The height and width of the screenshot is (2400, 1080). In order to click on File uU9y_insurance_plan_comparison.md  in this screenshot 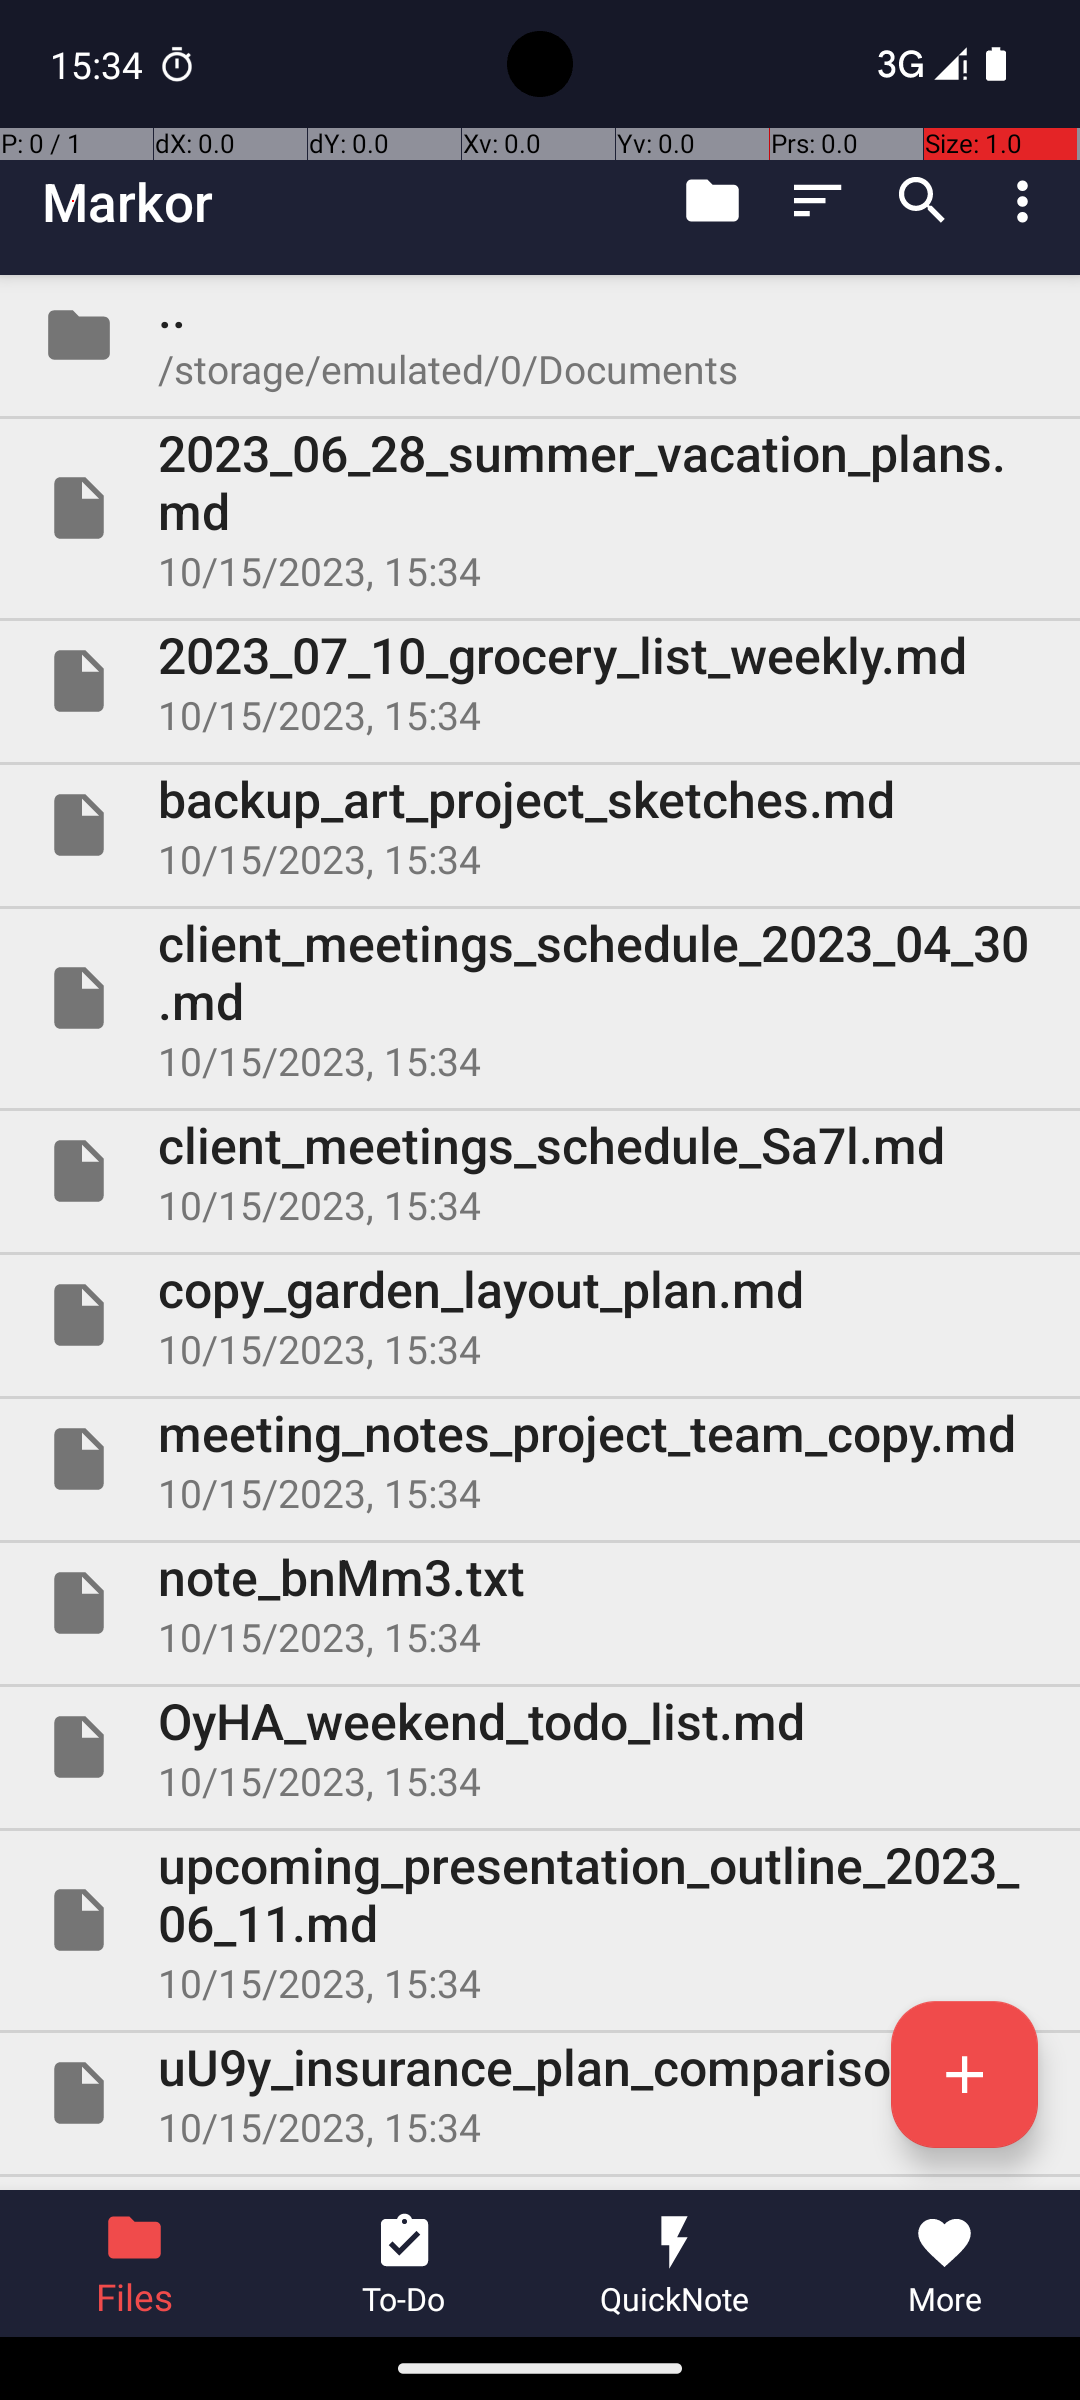, I will do `click(540, 2093)`.